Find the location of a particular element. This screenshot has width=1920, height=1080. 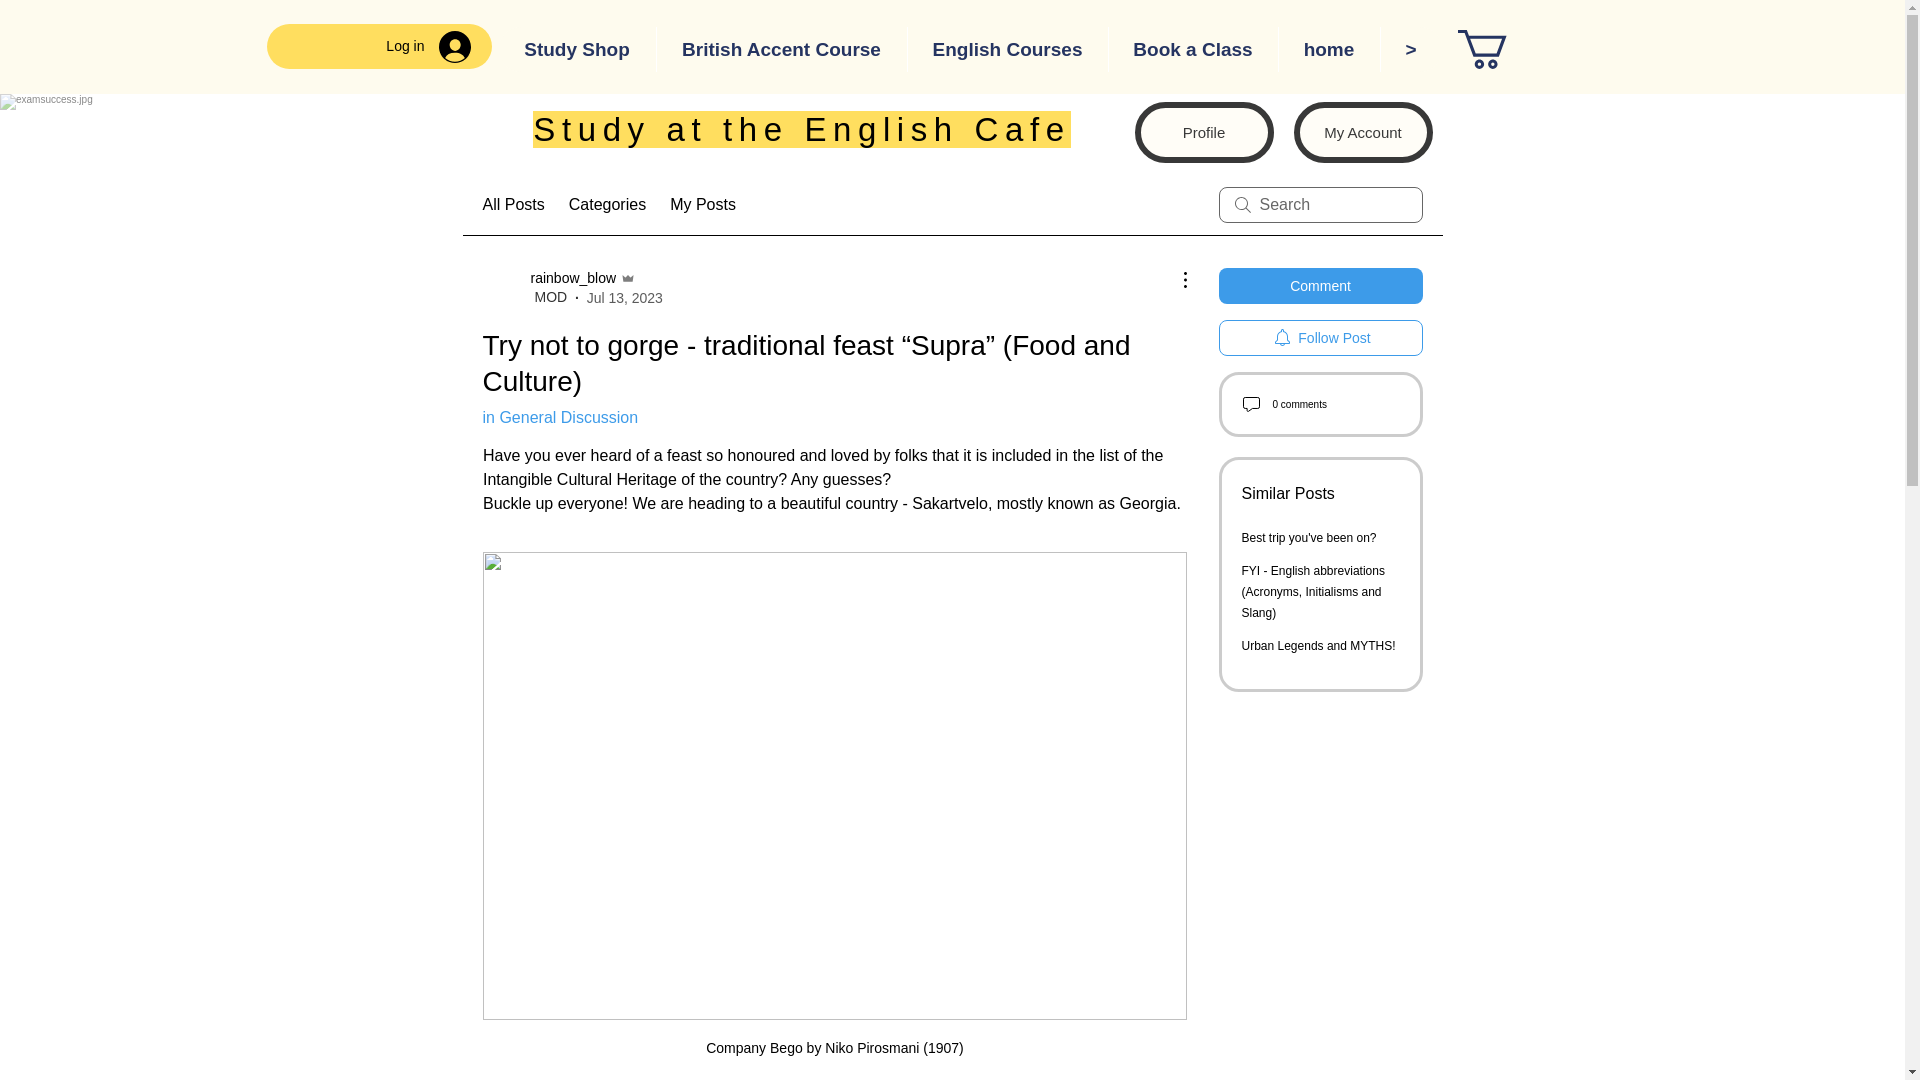

home is located at coordinates (1329, 50).